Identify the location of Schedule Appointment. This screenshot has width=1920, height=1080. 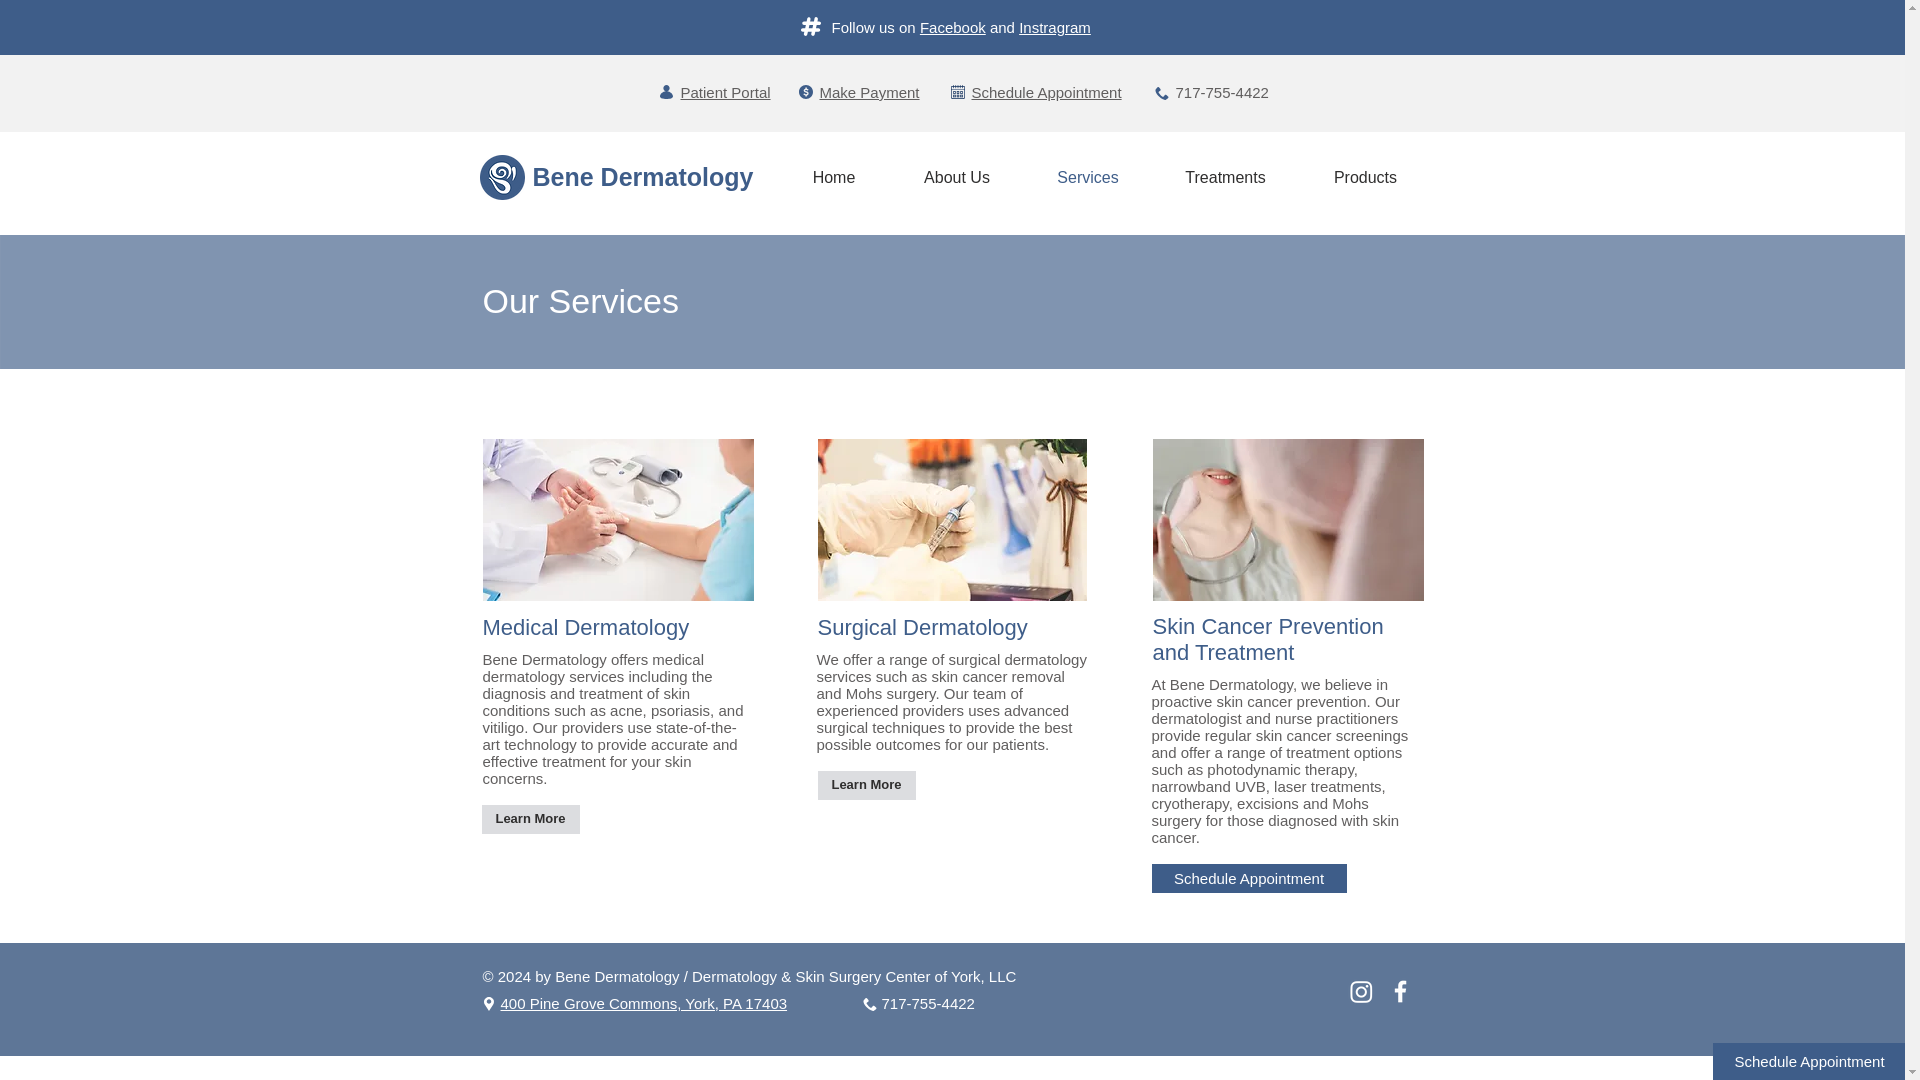
(1046, 92).